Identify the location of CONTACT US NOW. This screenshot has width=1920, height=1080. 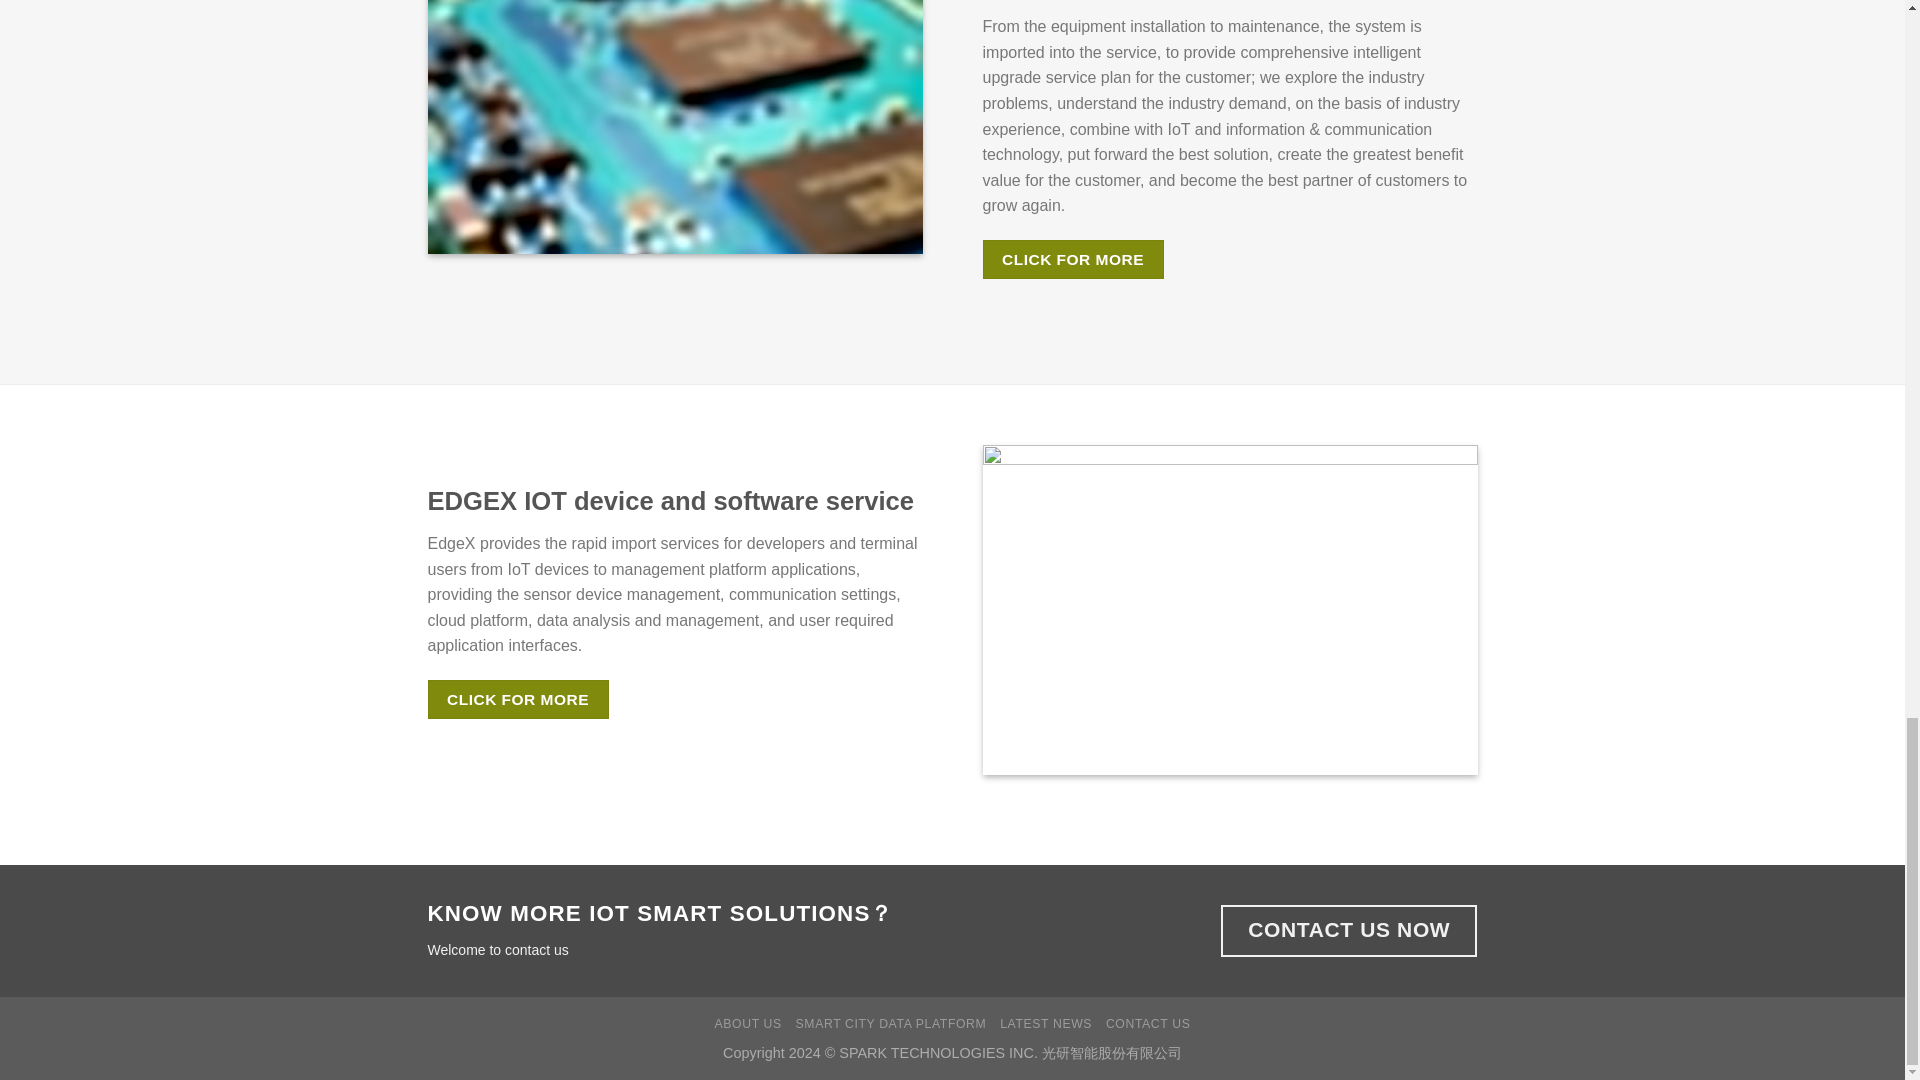
(1348, 931).